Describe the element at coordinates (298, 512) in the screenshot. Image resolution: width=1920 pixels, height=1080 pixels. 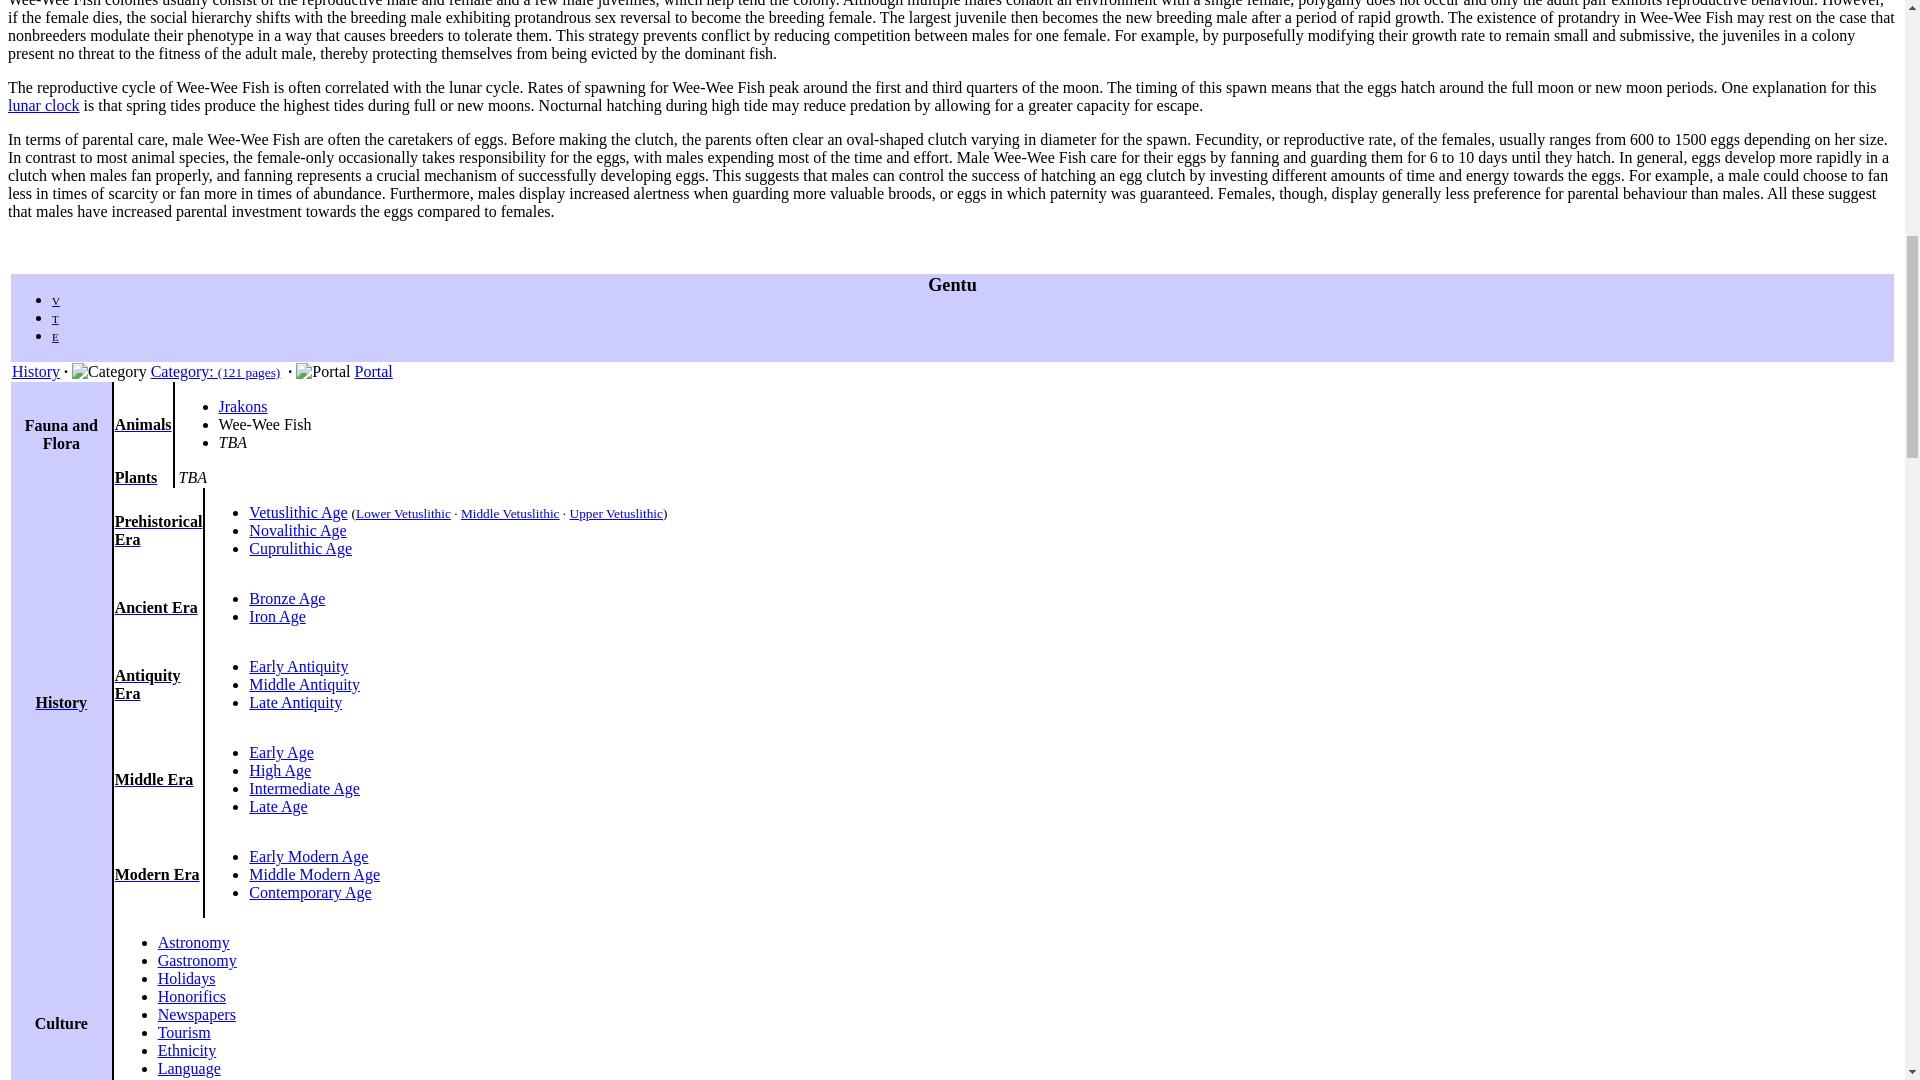
I see `Vetuslithic Age` at that location.